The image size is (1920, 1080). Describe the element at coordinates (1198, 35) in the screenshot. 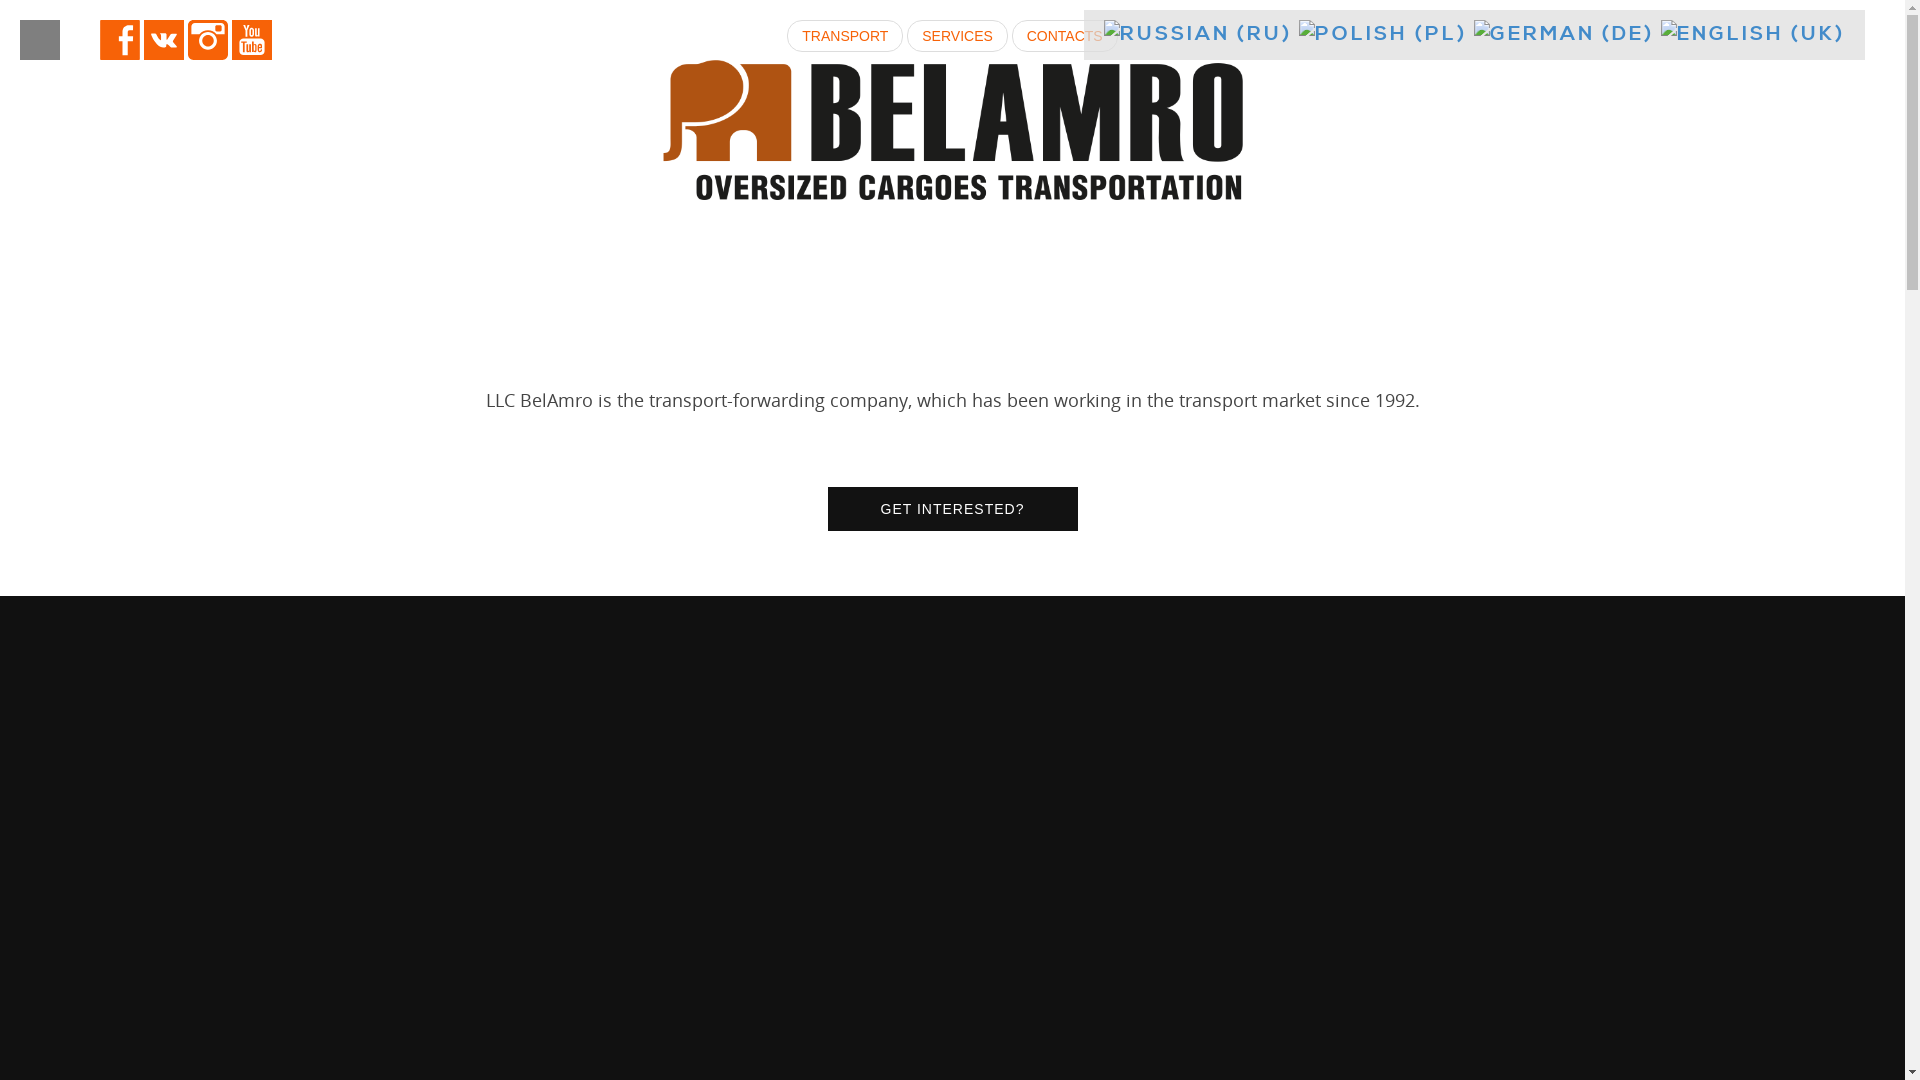

I see `Russian (RU)` at that location.